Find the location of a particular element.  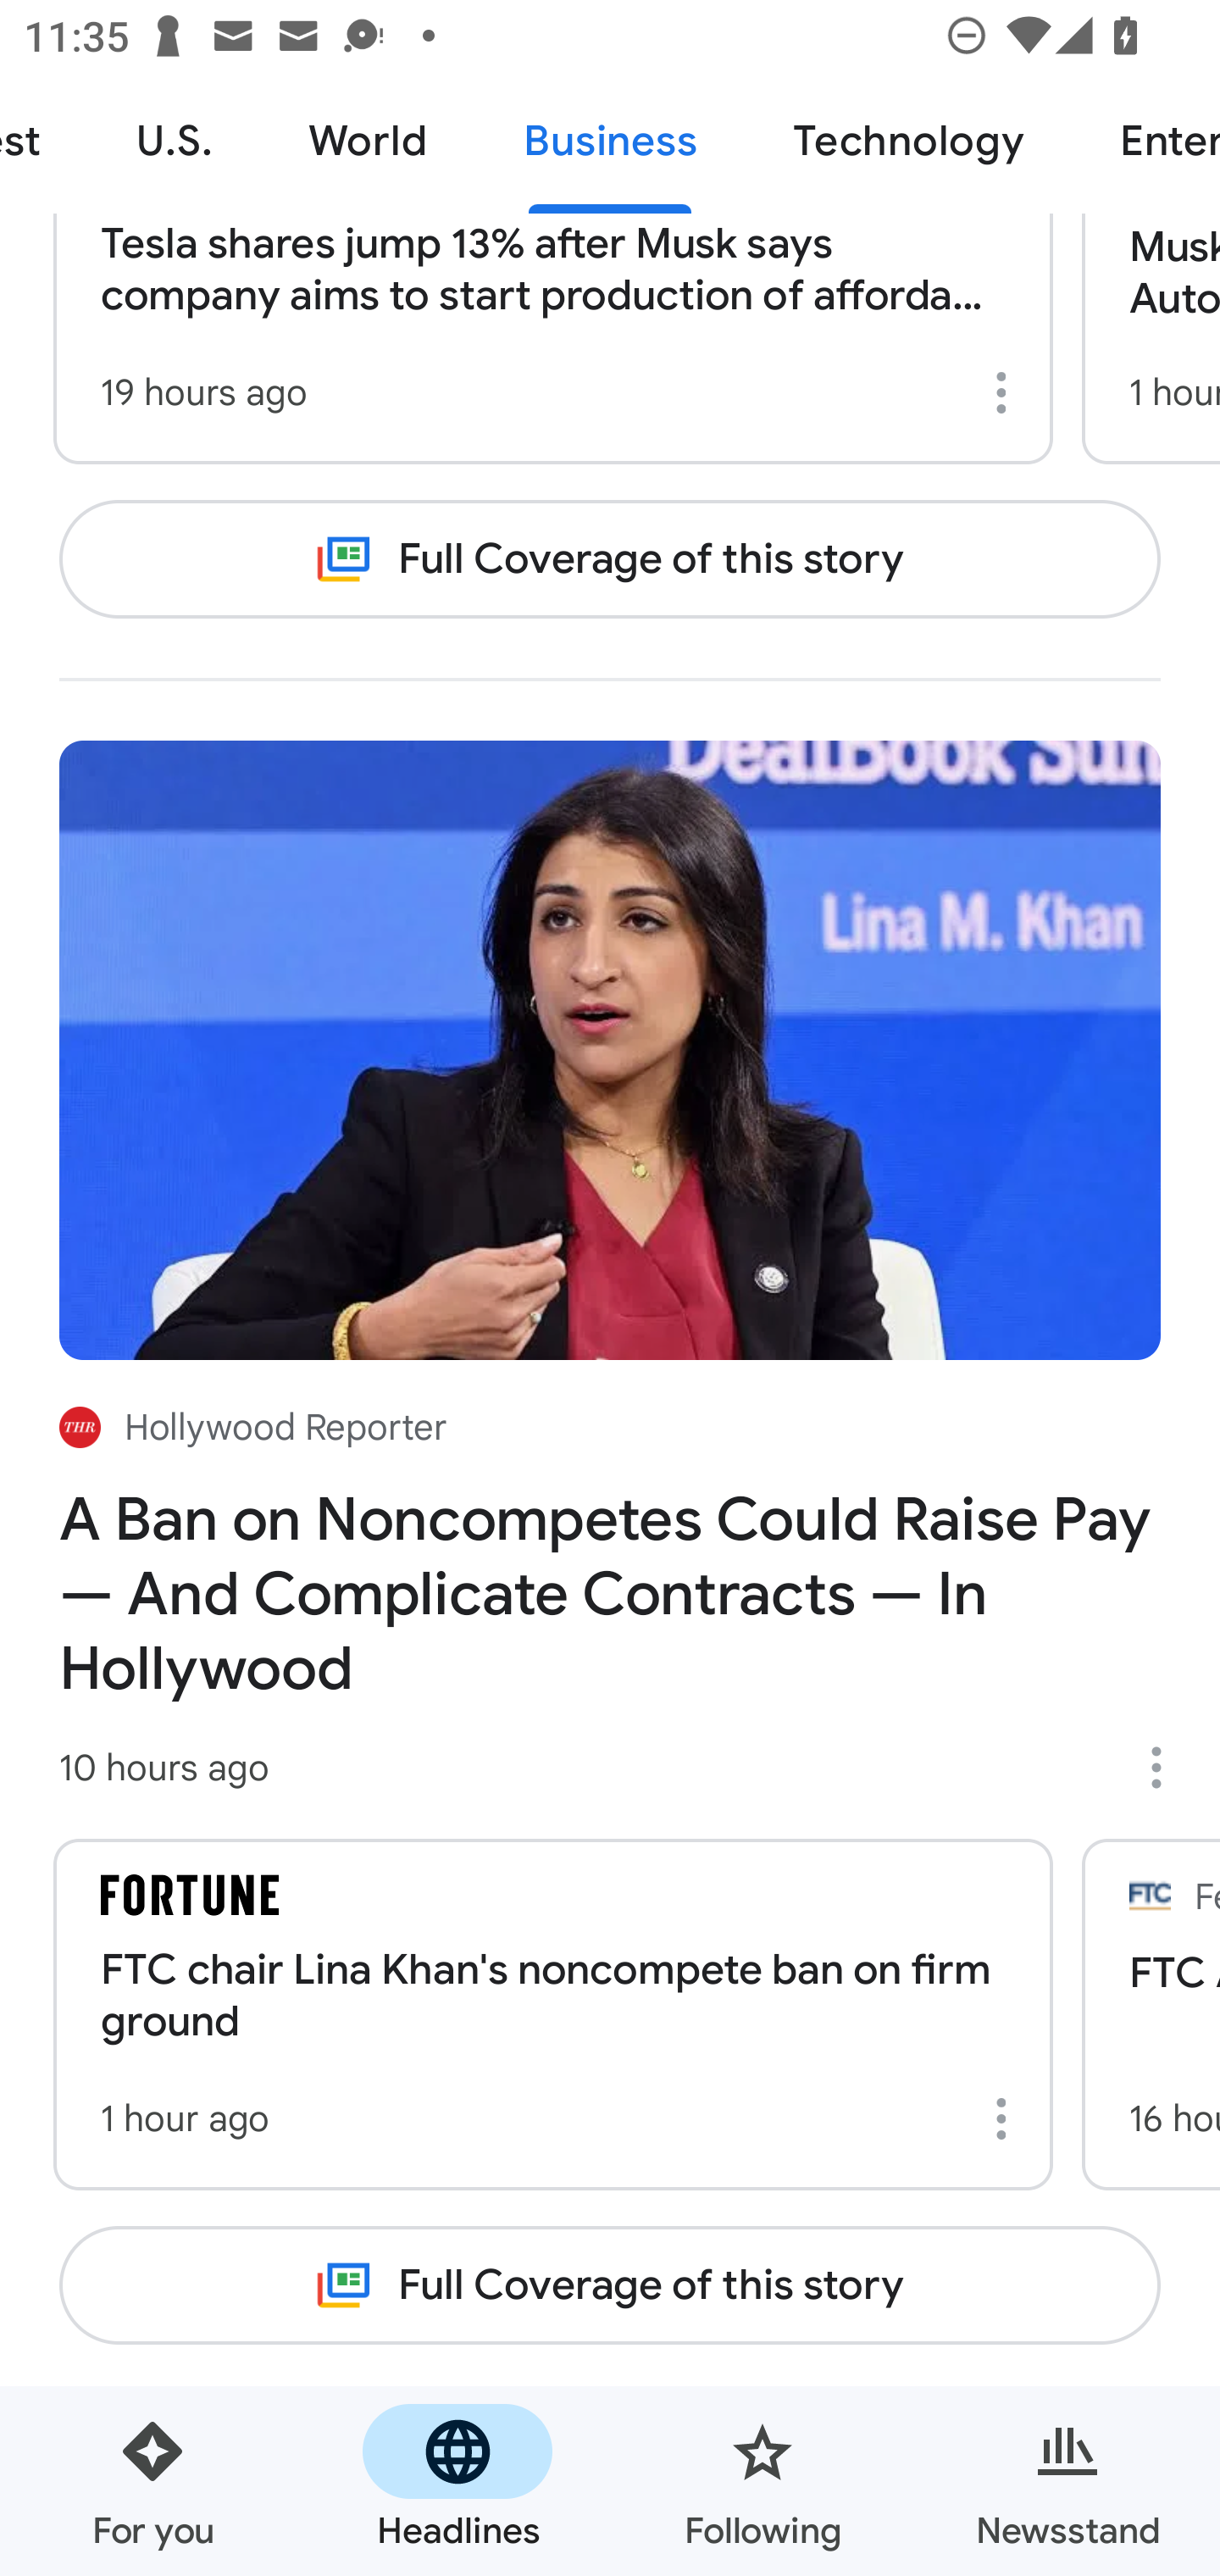

U.S. is located at coordinates (175, 142).